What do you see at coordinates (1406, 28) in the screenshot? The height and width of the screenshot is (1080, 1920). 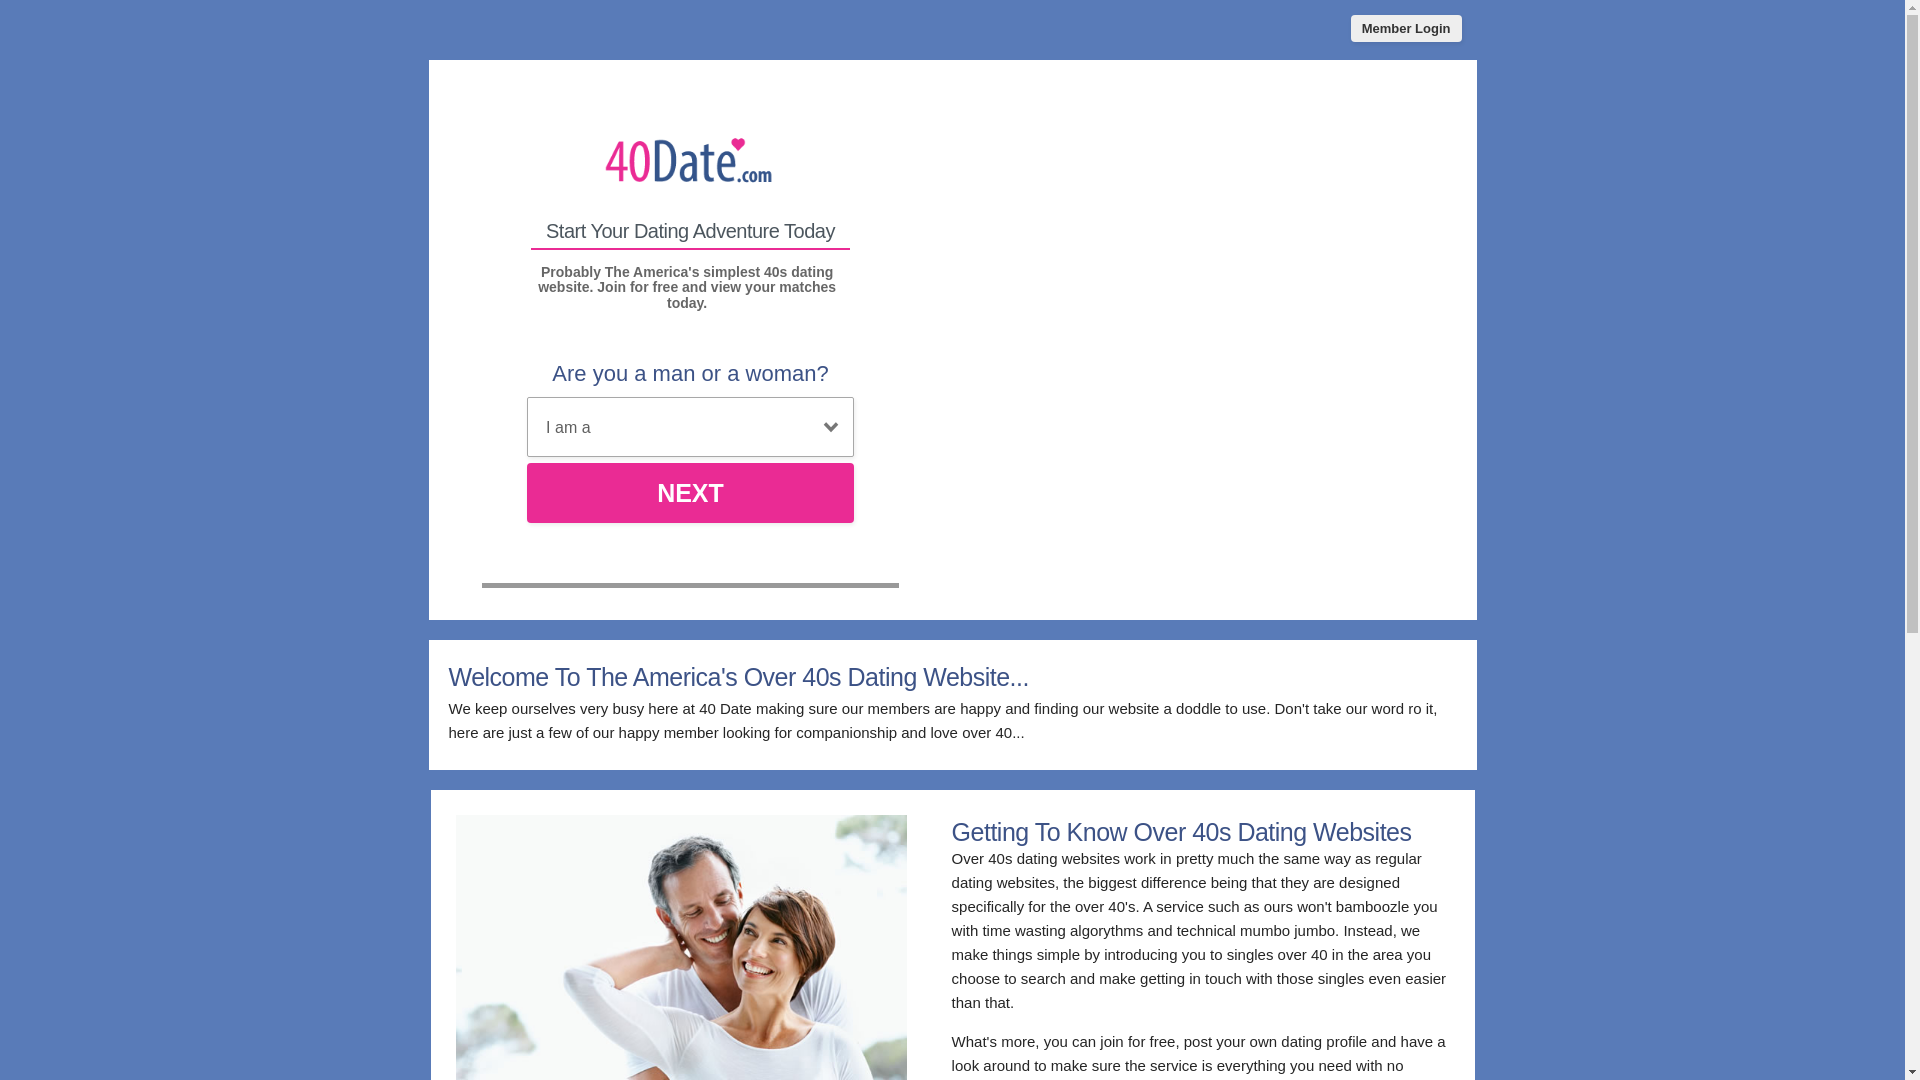 I see `Member Login` at bounding box center [1406, 28].